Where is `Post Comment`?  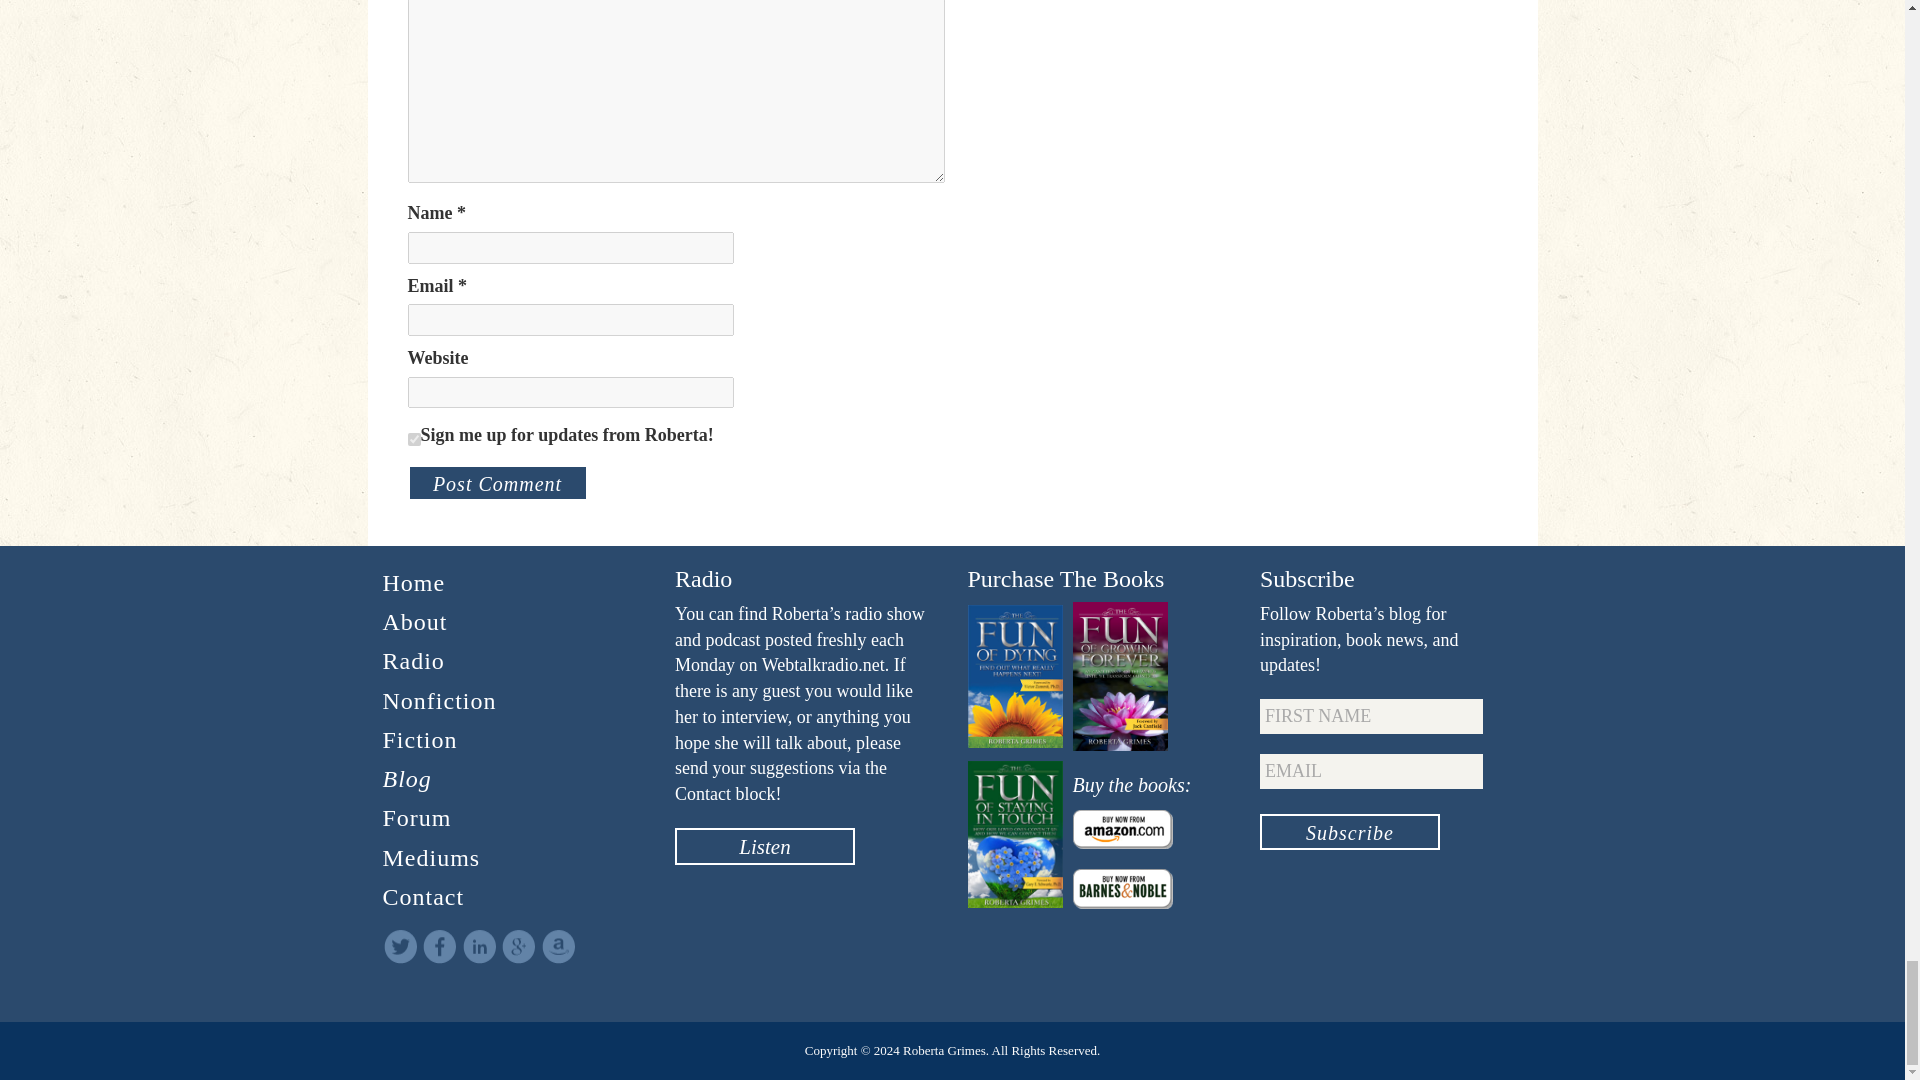
Post Comment is located at coordinates (497, 483).